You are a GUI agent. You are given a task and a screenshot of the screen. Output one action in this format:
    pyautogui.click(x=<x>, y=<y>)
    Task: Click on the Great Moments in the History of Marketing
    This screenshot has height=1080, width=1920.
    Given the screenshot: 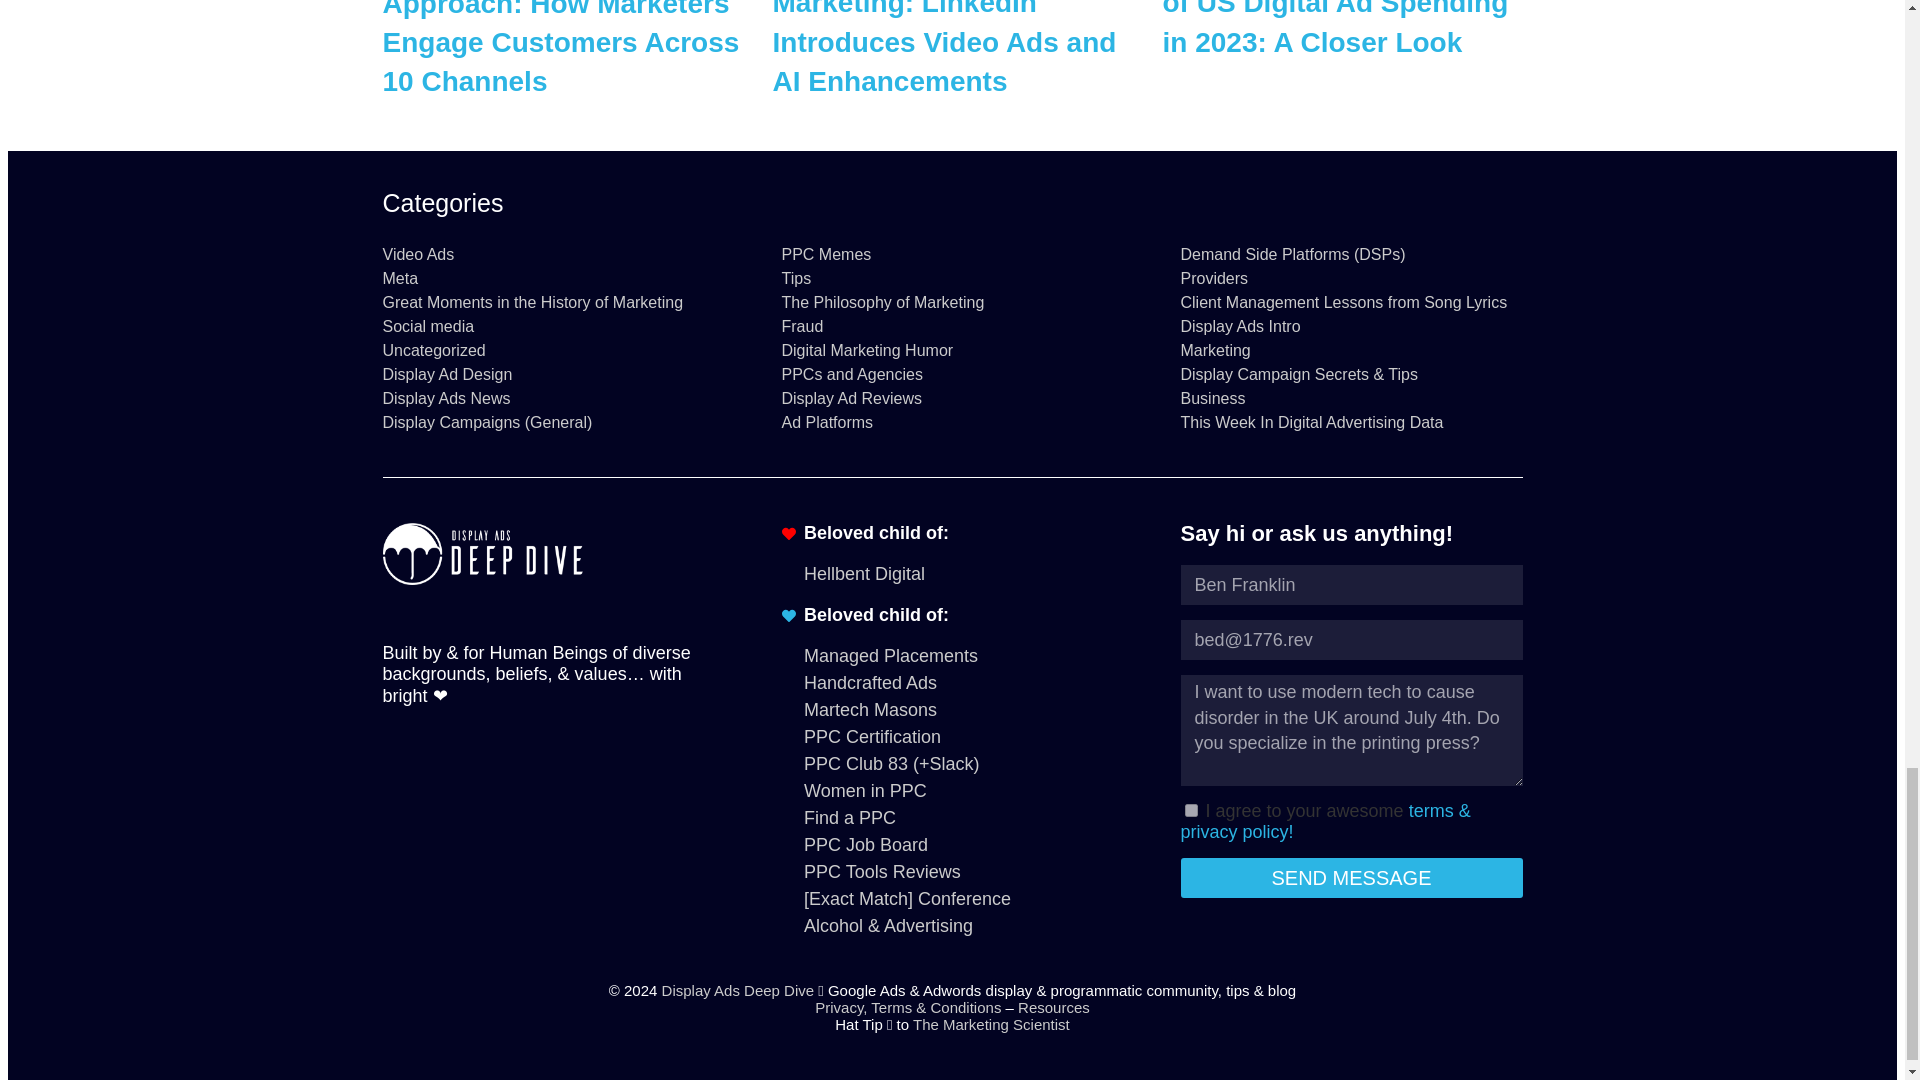 What is the action you would take?
    pyautogui.click(x=552, y=302)
    